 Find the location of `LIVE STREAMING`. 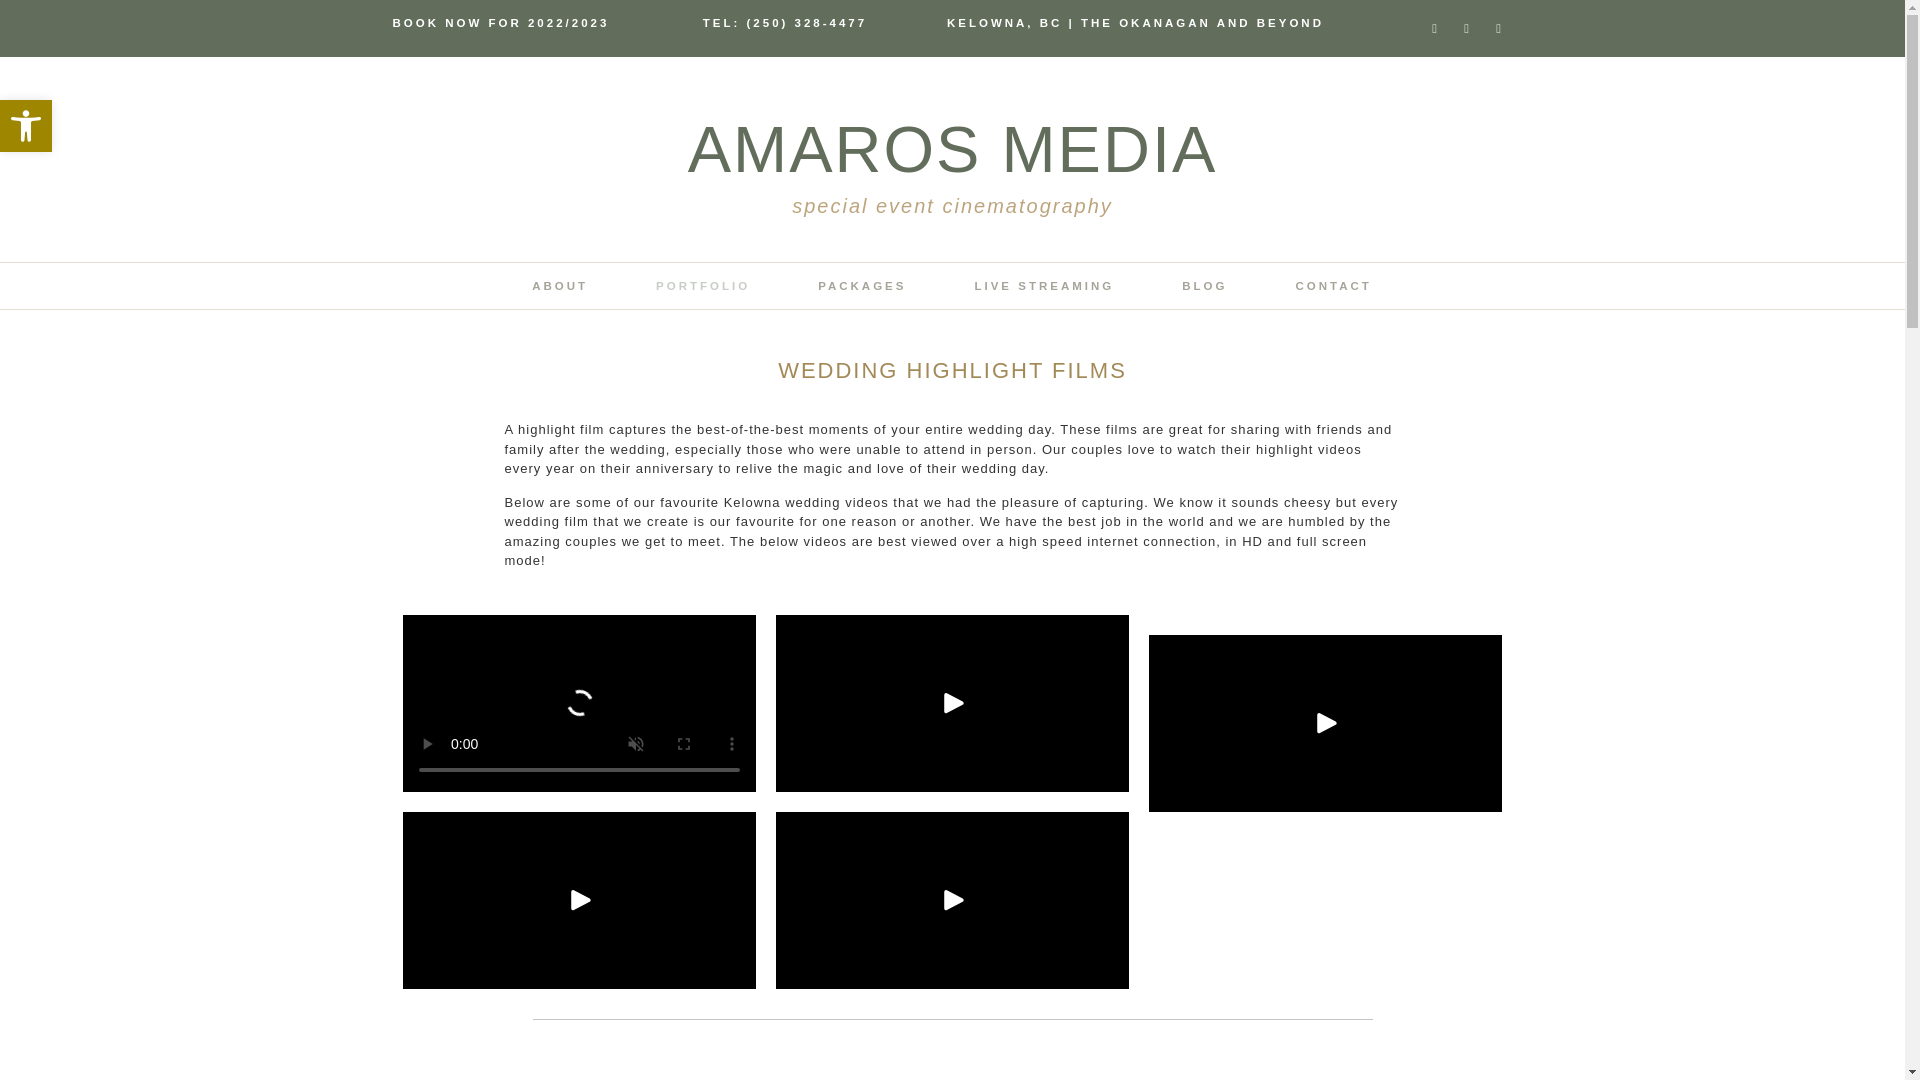

LIVE STREAMING is located at coordinates (560, 286).